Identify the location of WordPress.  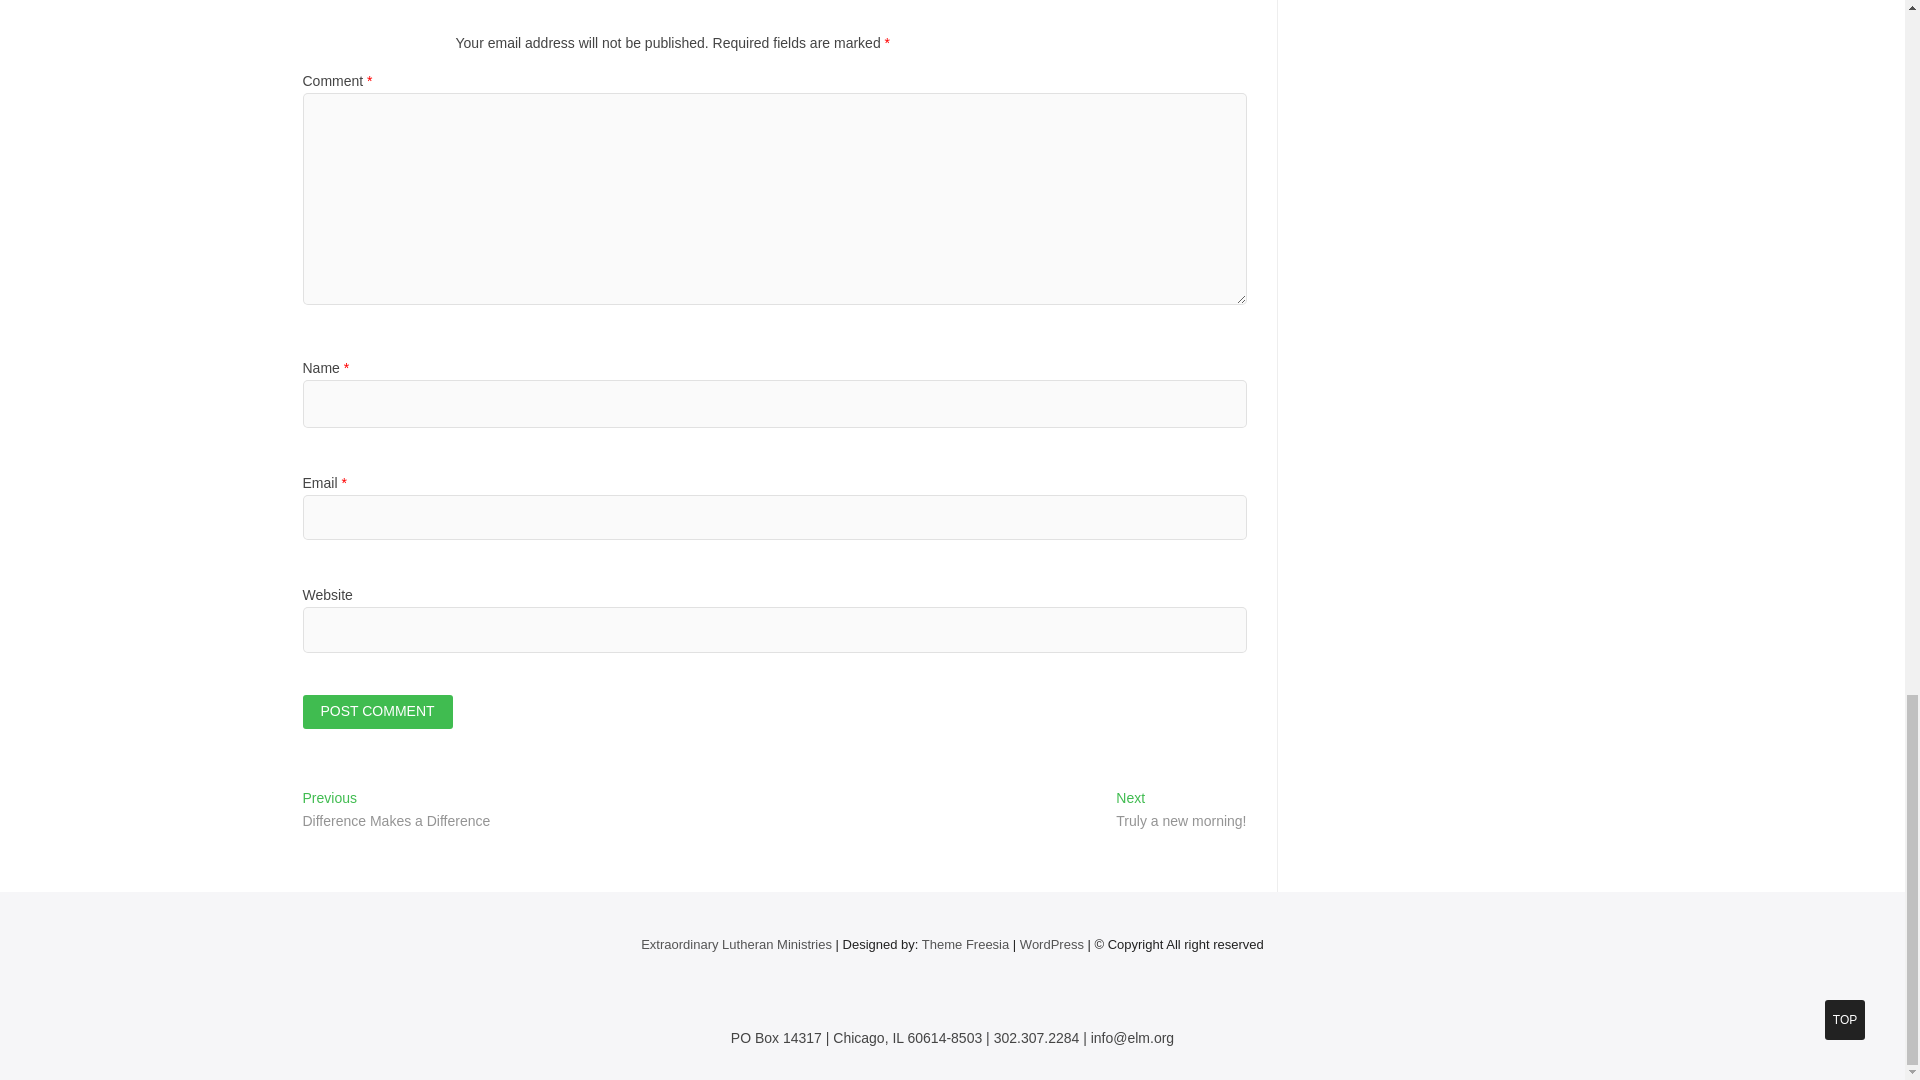
(1052, 944).